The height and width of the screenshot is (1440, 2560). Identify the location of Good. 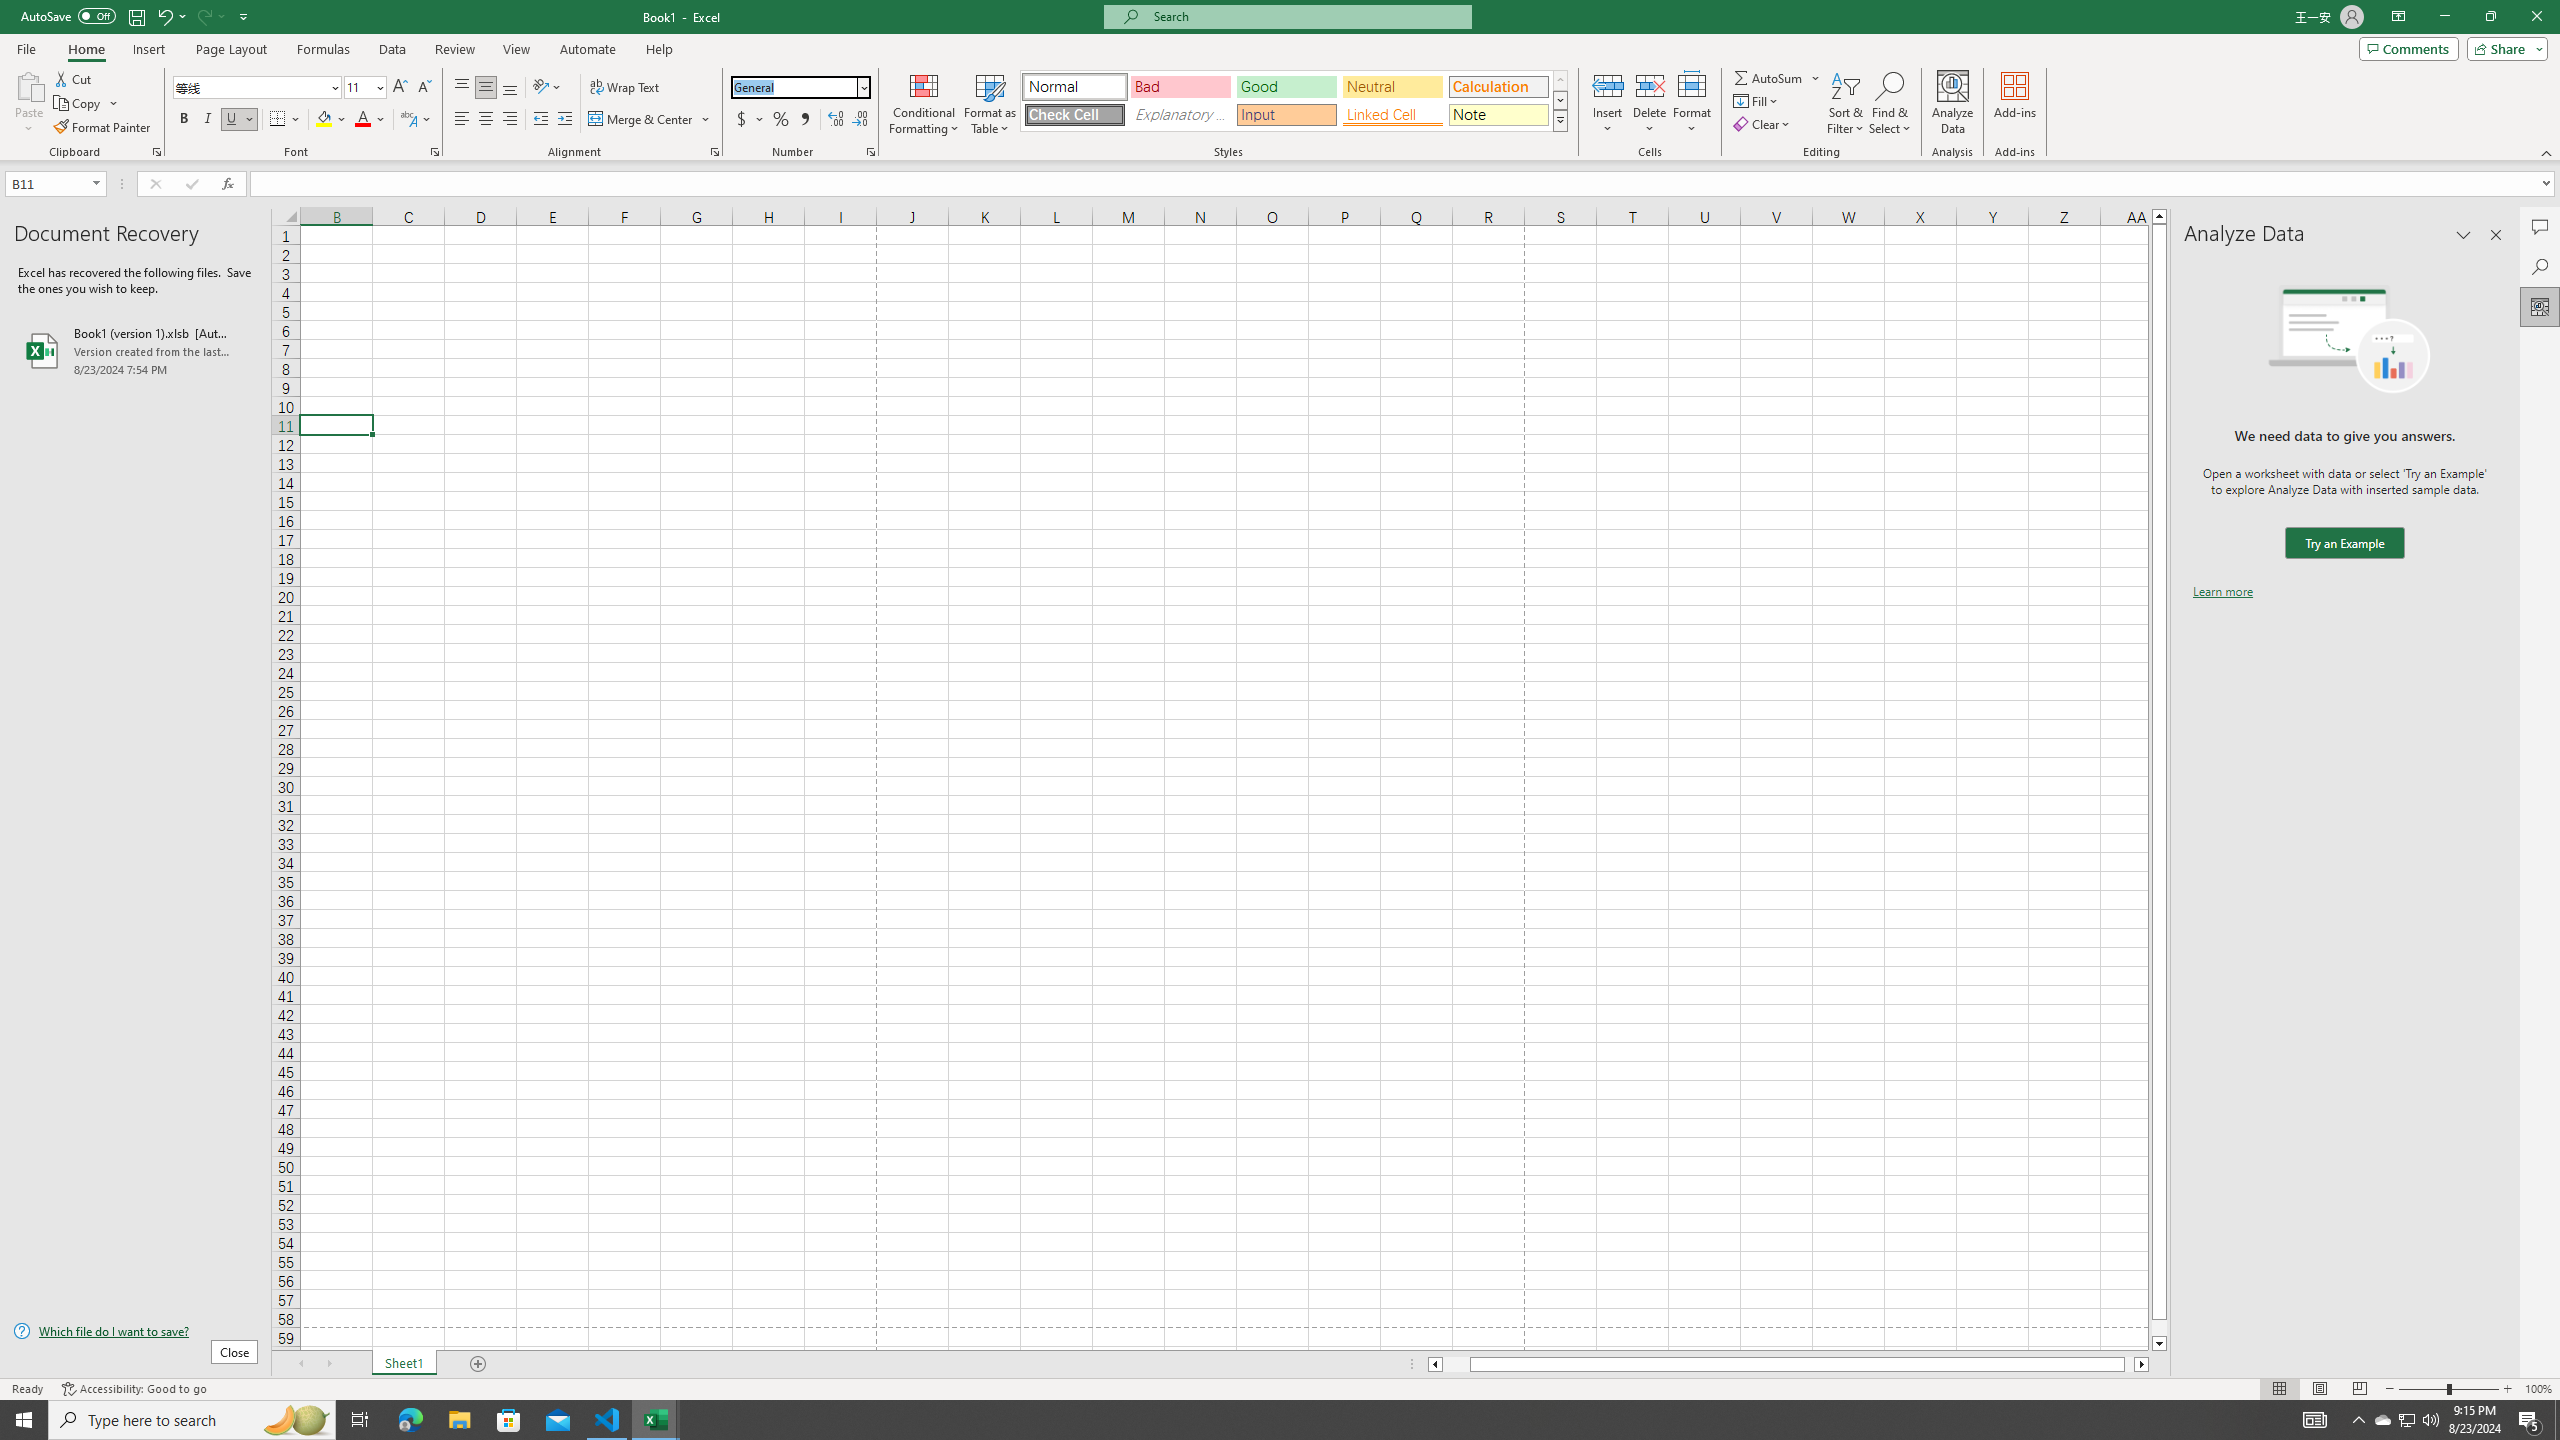
(1286, 86).